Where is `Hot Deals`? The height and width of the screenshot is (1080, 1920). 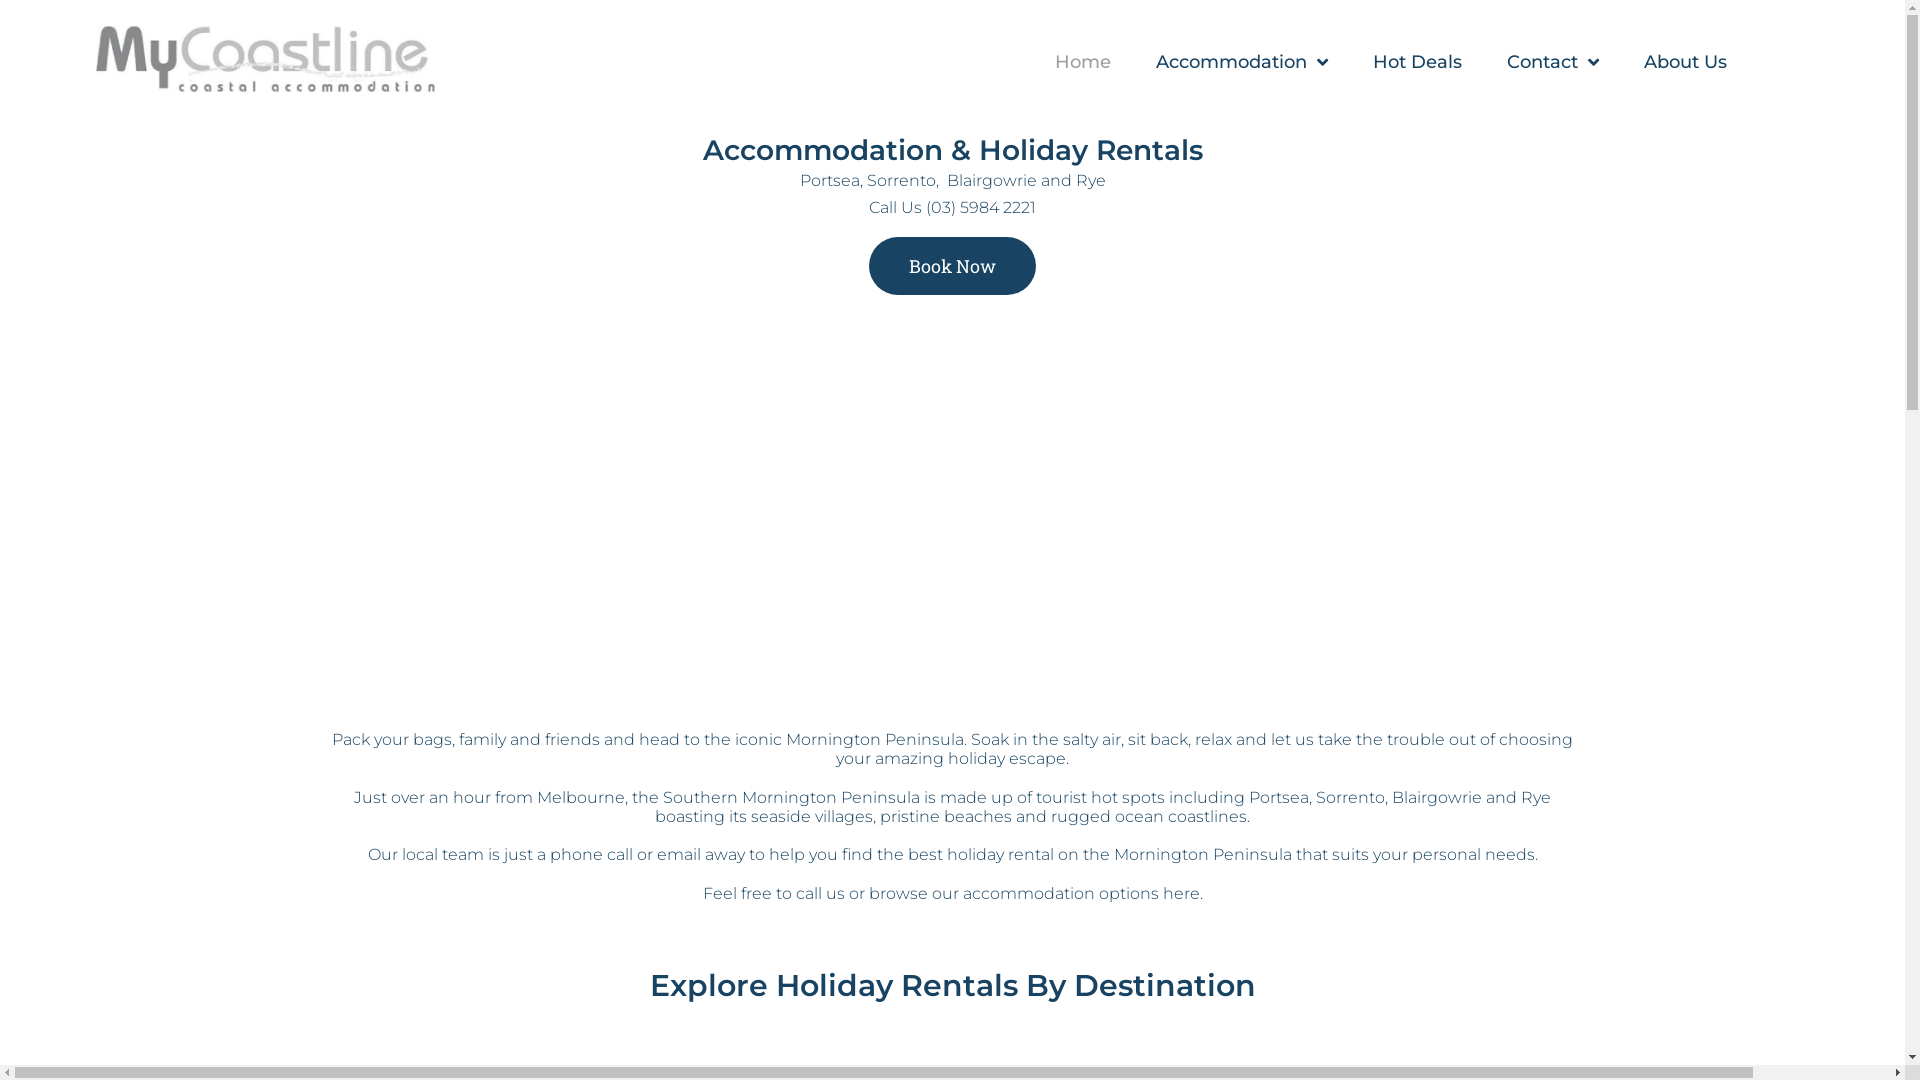 Hot Deals is located at coordinates (1418, 62).